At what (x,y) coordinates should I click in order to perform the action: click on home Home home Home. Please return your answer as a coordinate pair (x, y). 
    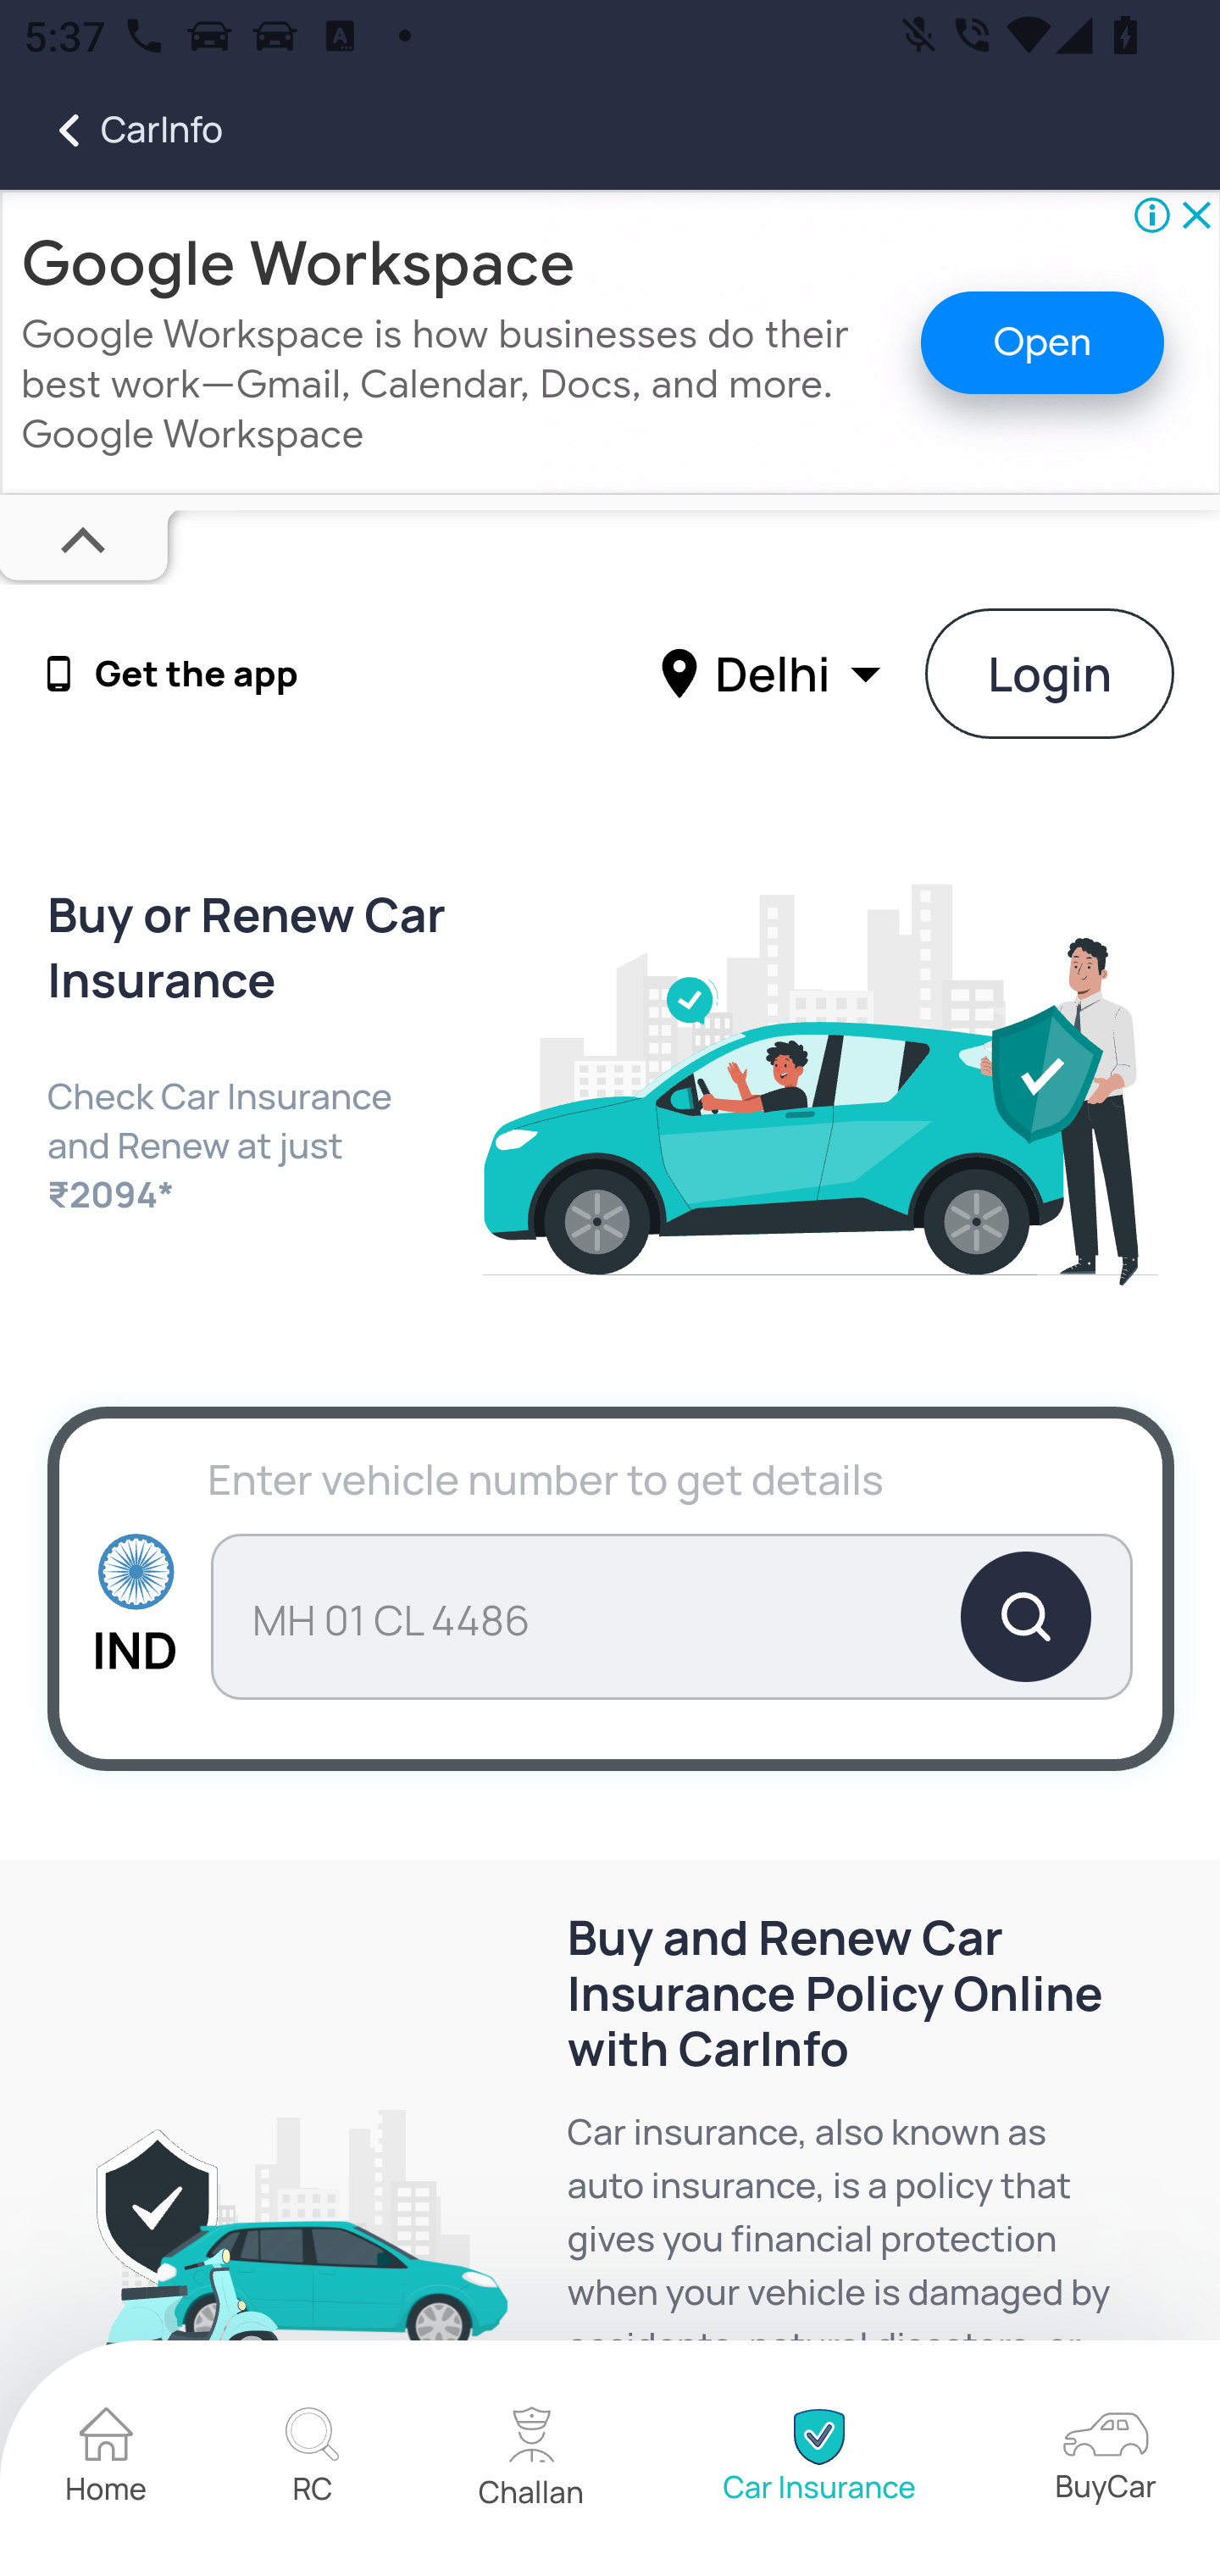
    Looking at the image, I should click on (107, 2459).